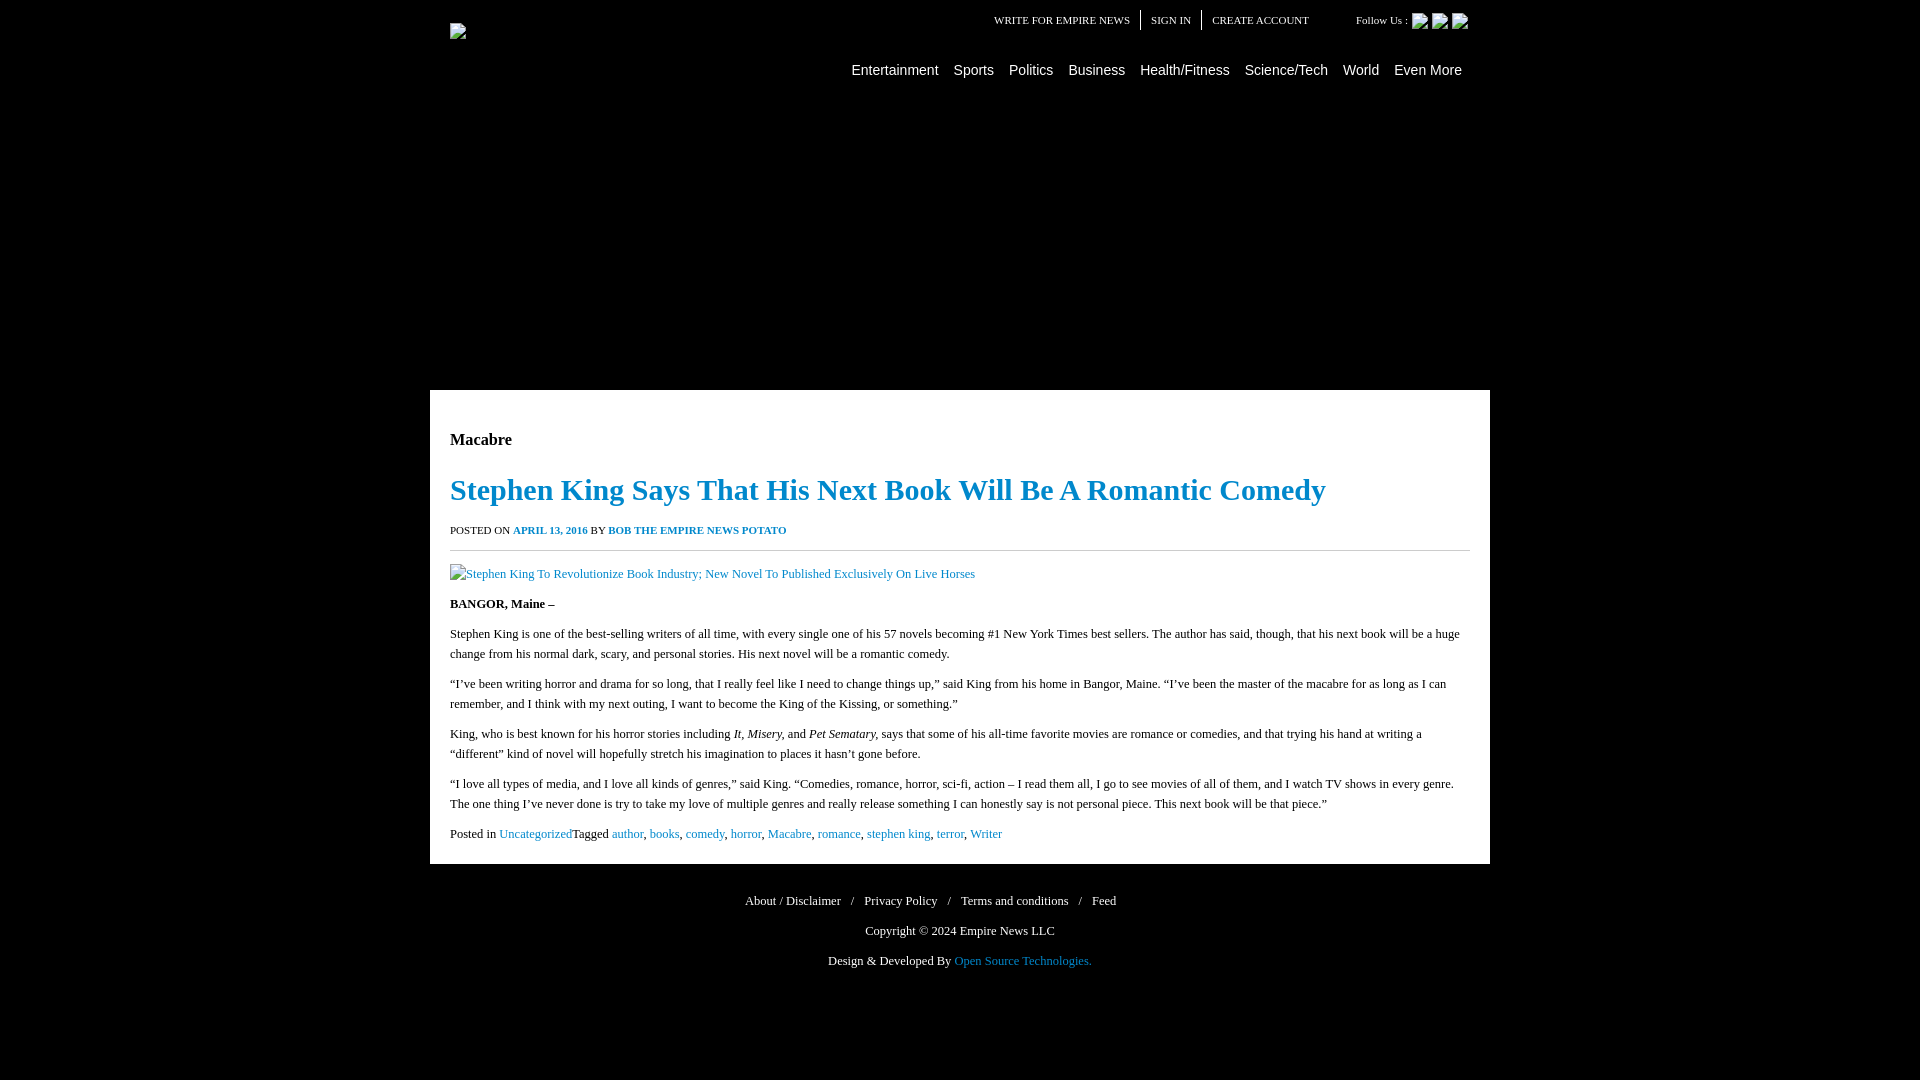 This screenshot has width=1920, height=1080. I want to click on Sports, so click(974, 69).